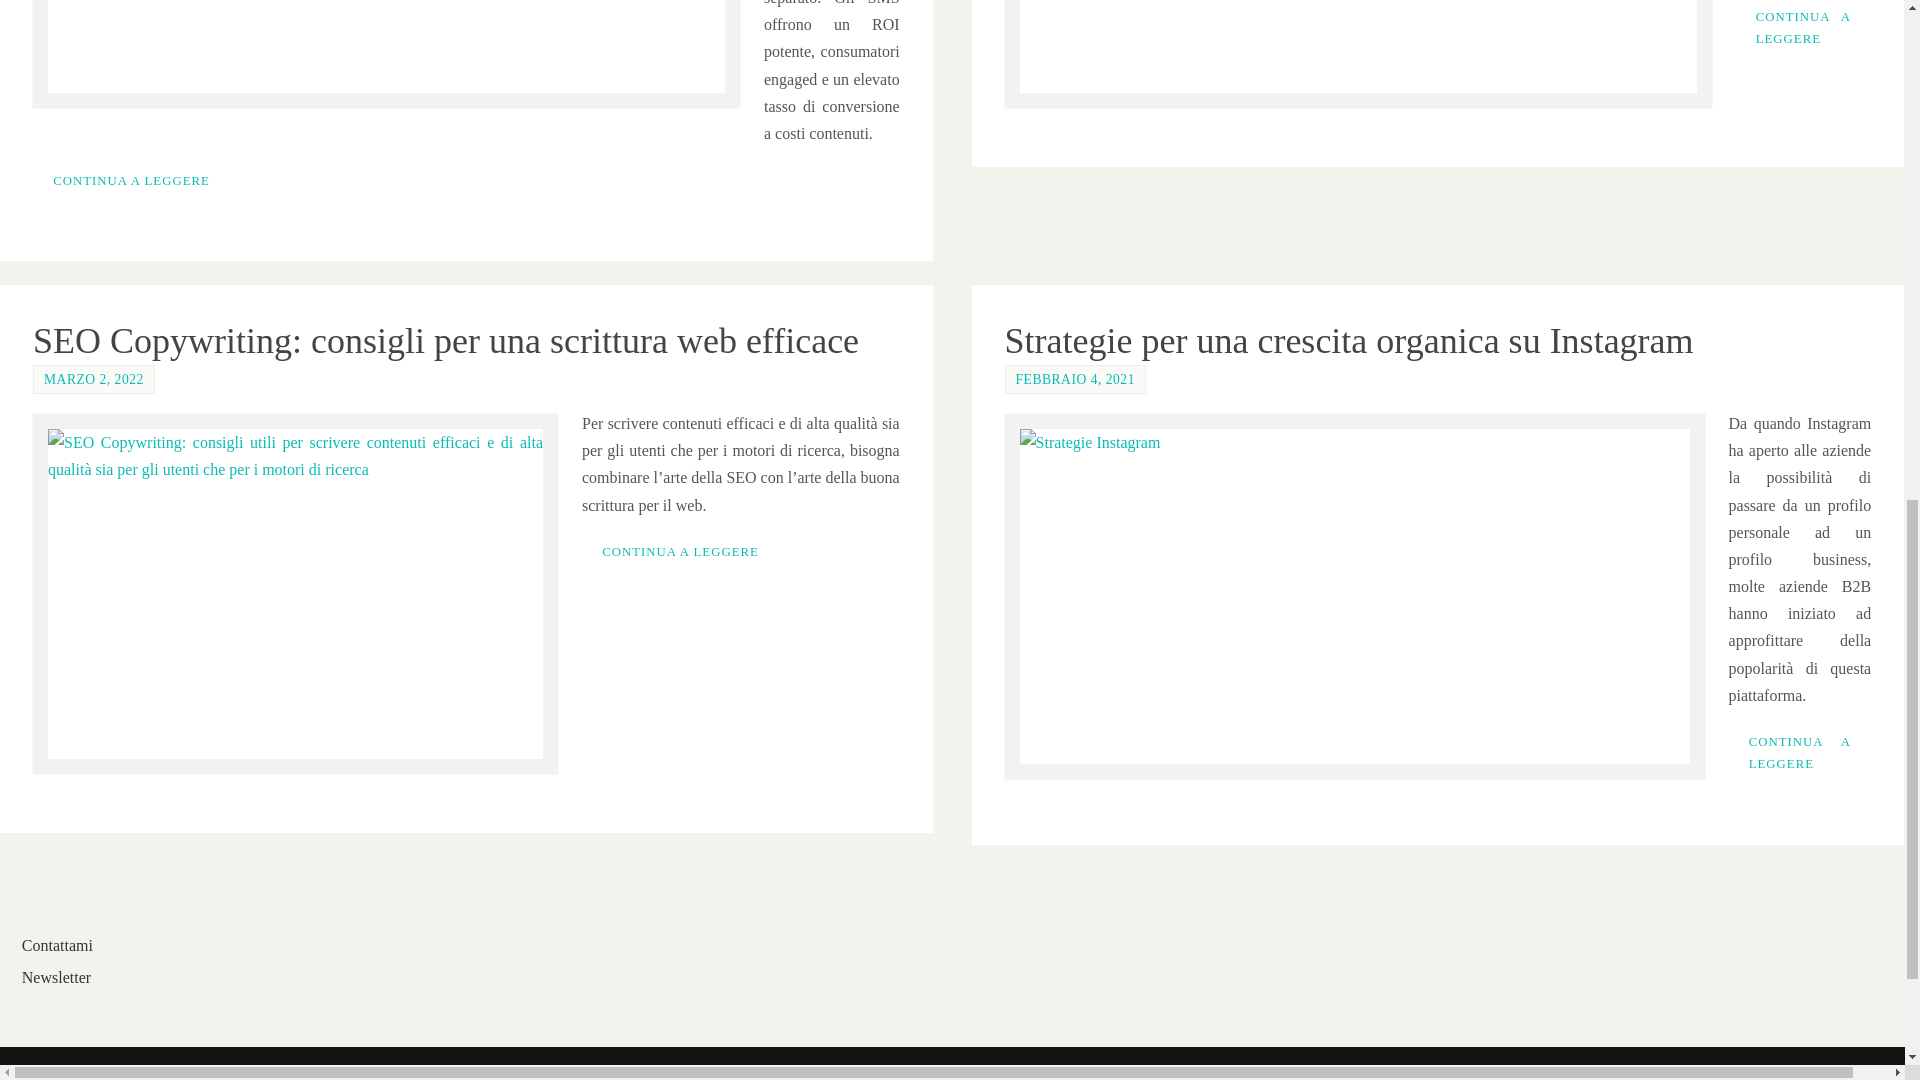 The width and height of the screenshot is (1920, 1080). Describe the element at coordinates (1804, 30) in the screenshot. I see `CONTINUA A LEGGERE` at that location.